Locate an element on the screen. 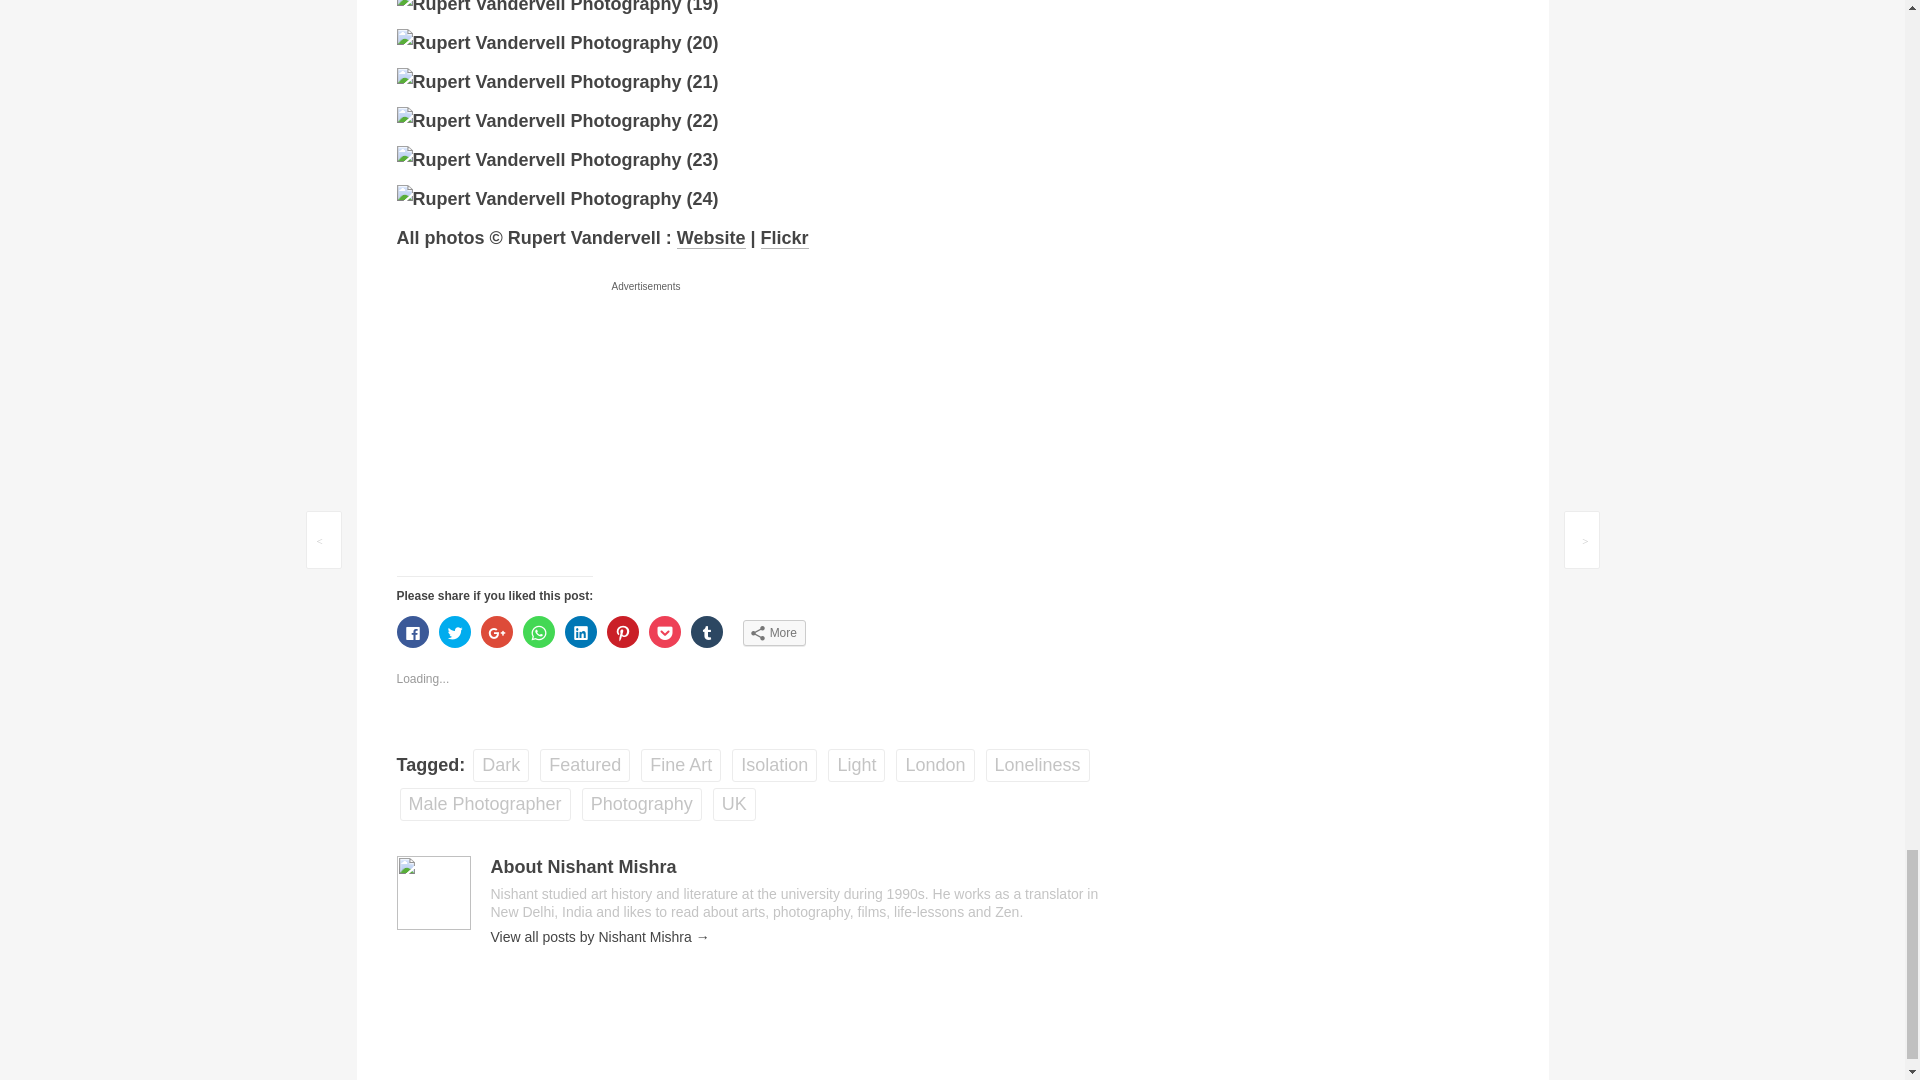 The height and width of the screenshot is (1080, 1920). Click to share on Tumblr is located at coordinates (707, 632).